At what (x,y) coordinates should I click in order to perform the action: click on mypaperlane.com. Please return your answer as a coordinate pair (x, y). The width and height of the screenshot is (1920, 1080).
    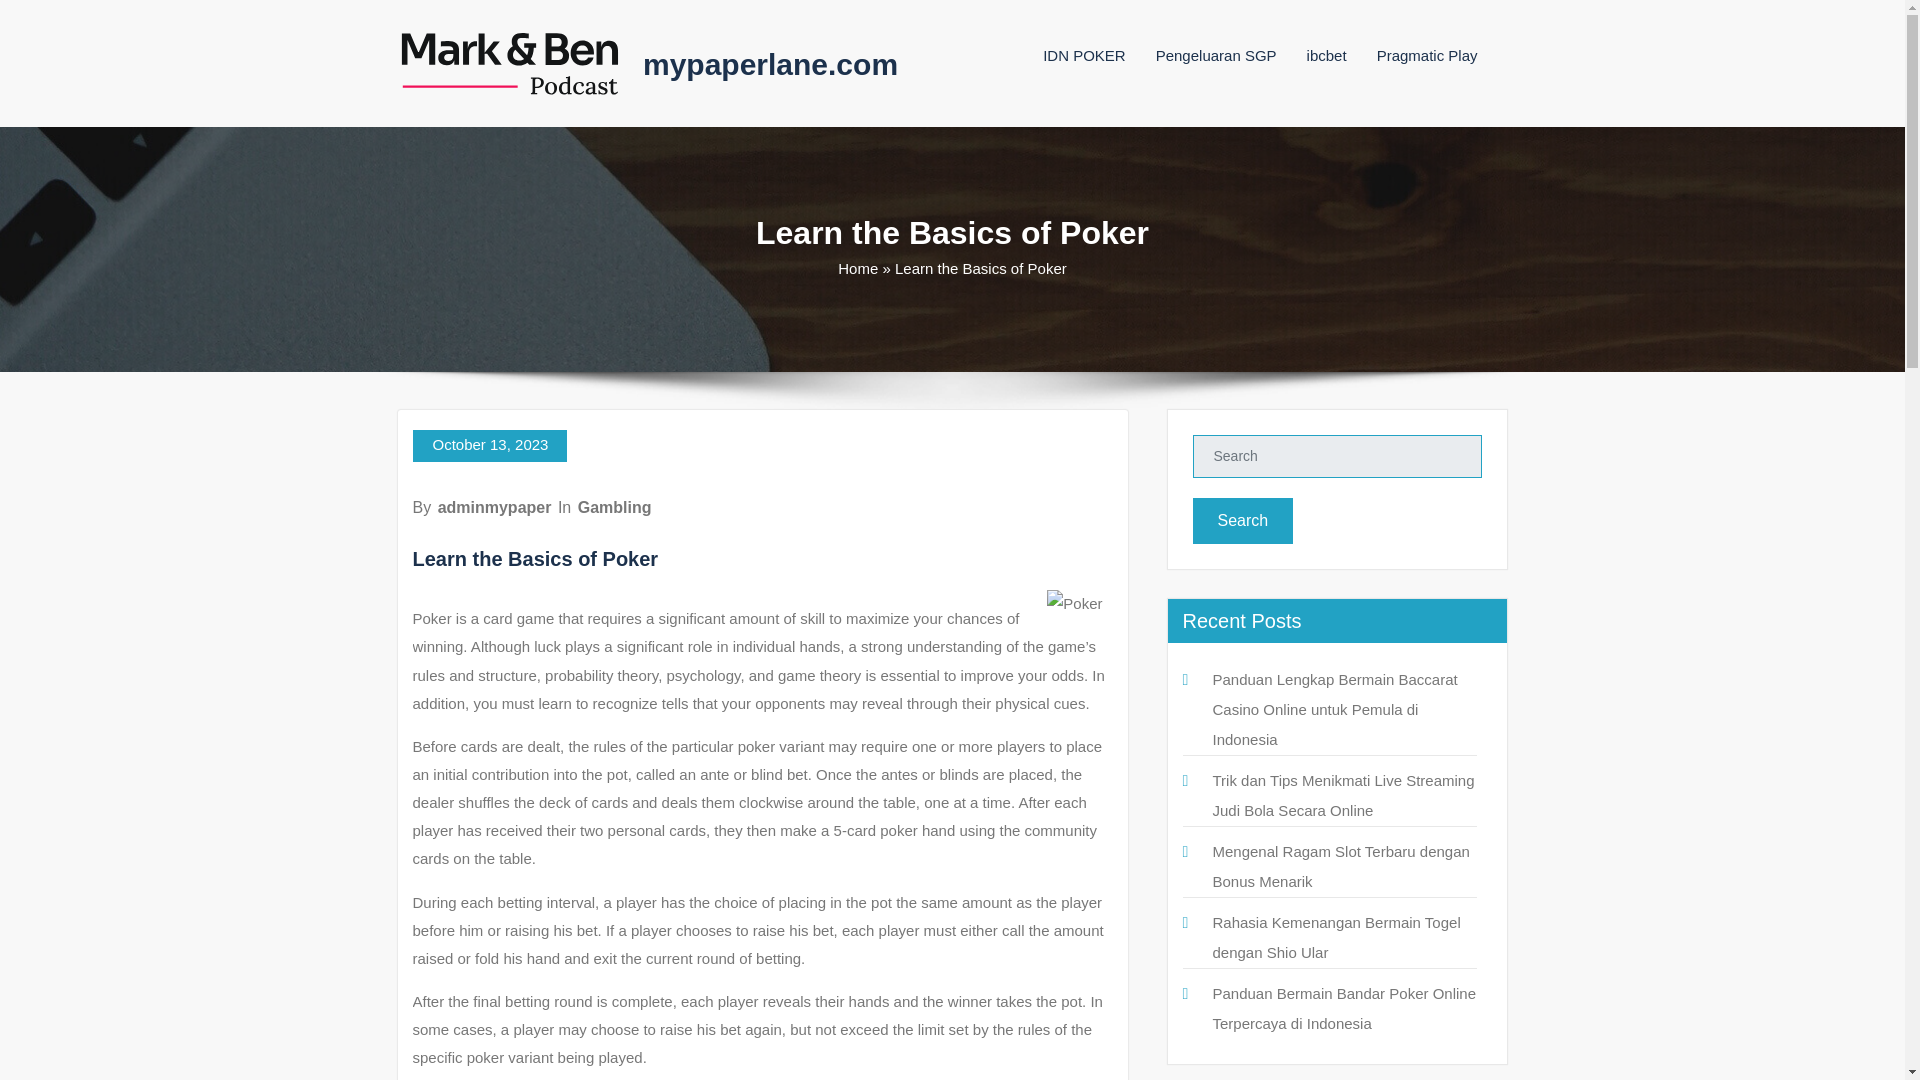
    Looking at the image, I should click on (770, 64).